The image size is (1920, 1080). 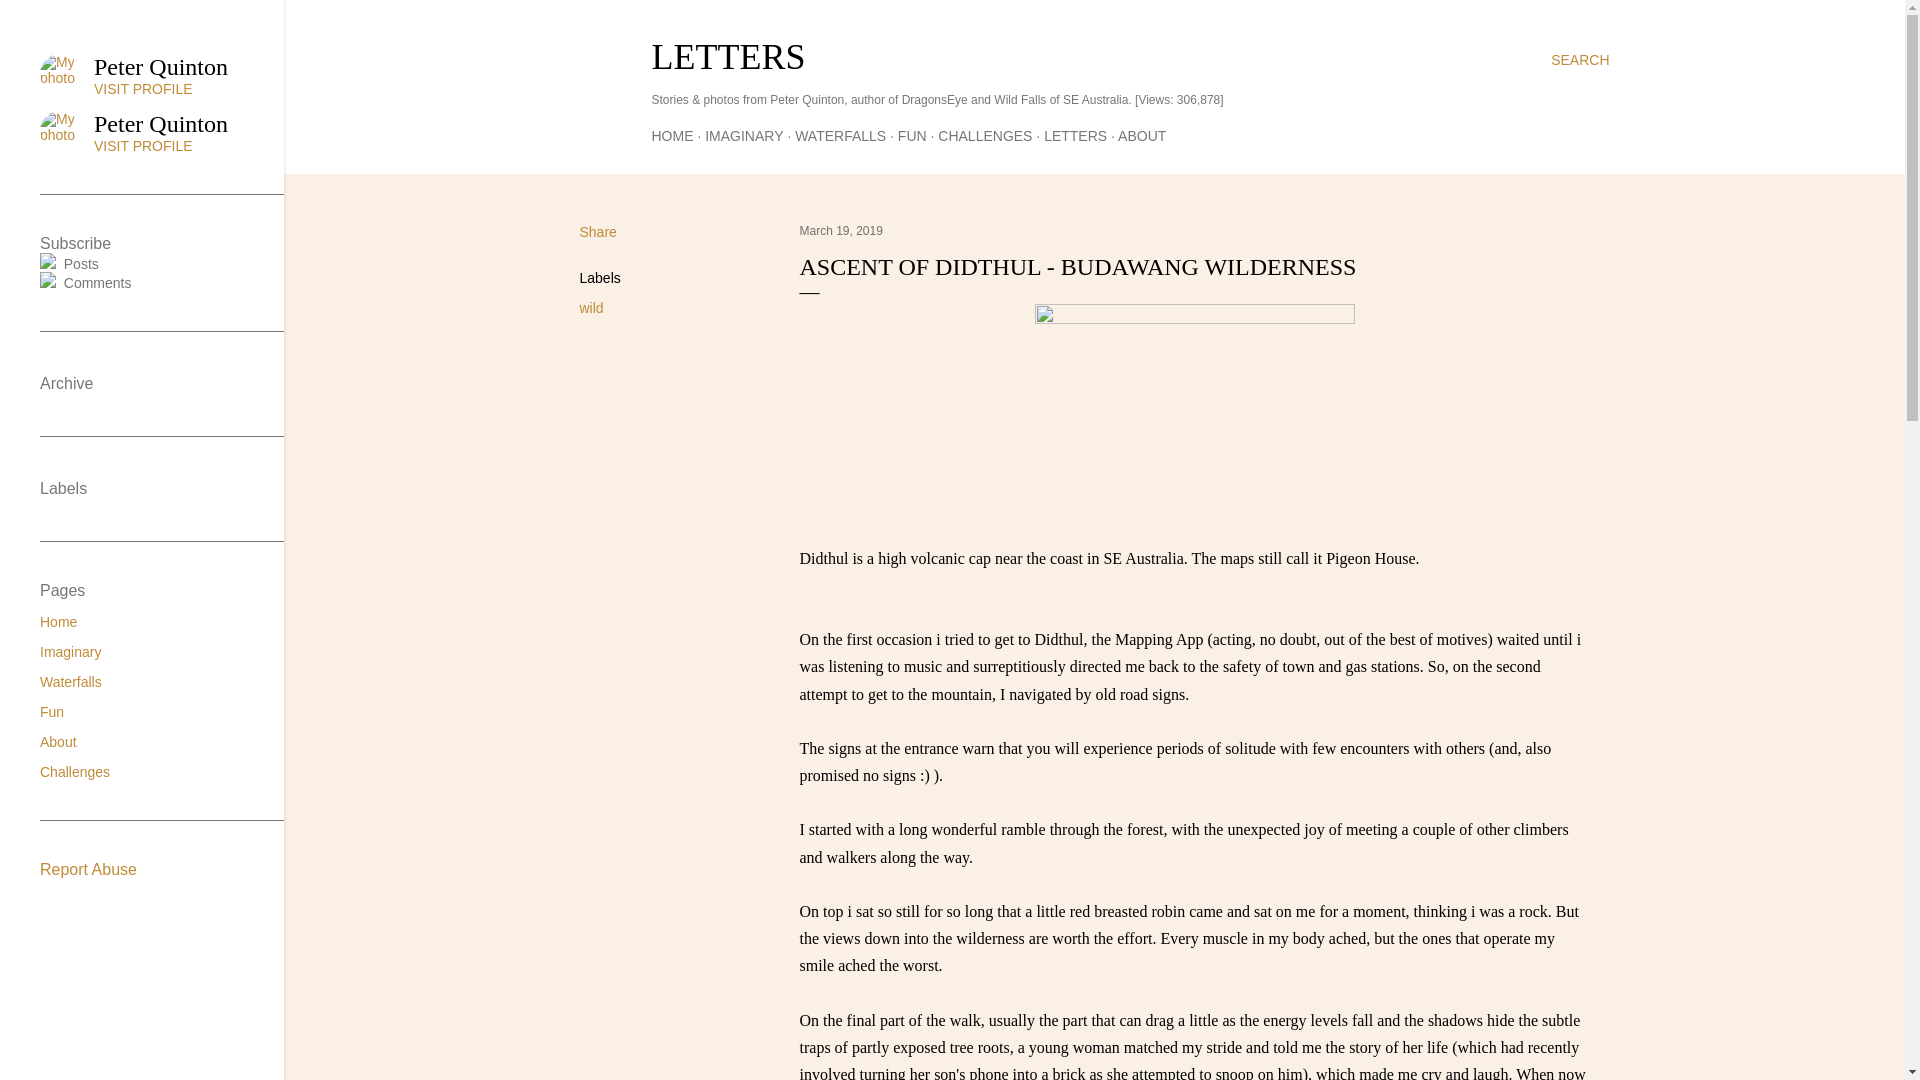 I want to click on permanent link, so click(x=842, y=230).